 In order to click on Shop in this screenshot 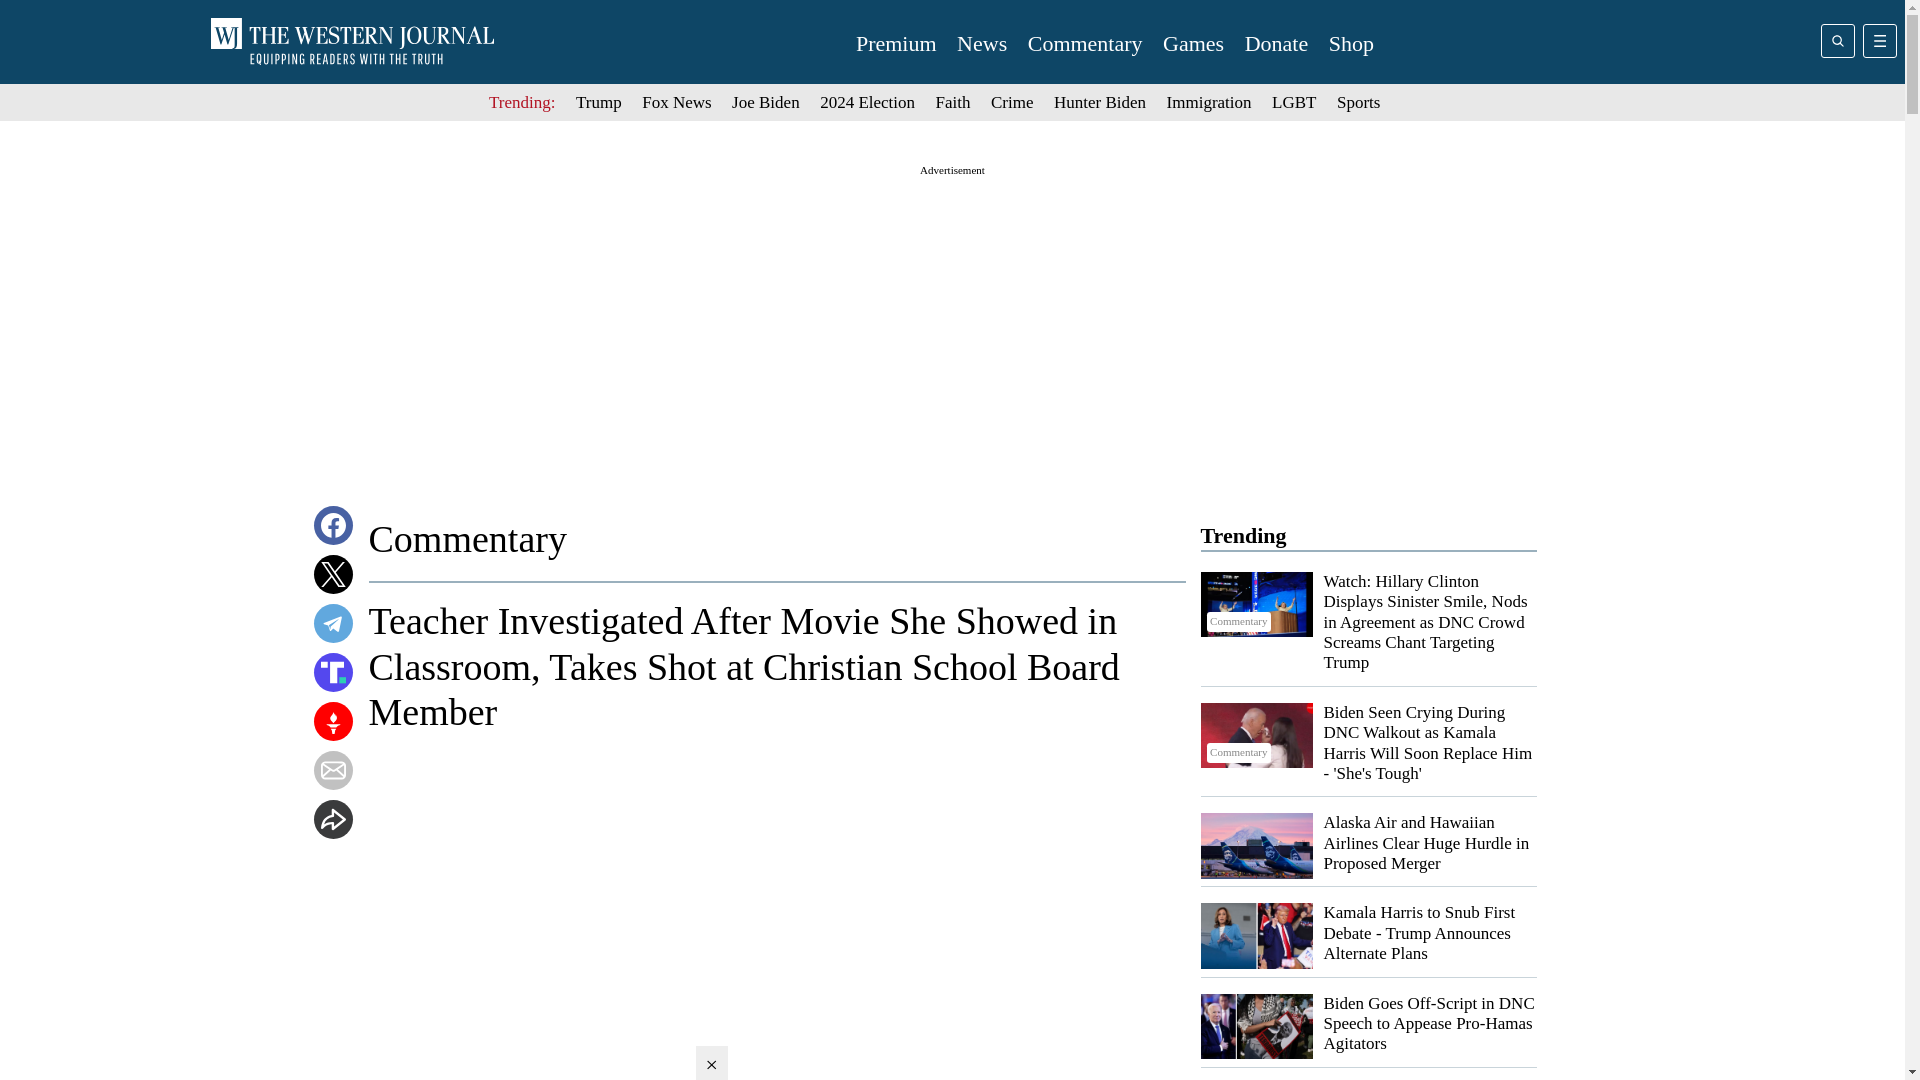, I will do `click(1351, 44)`.